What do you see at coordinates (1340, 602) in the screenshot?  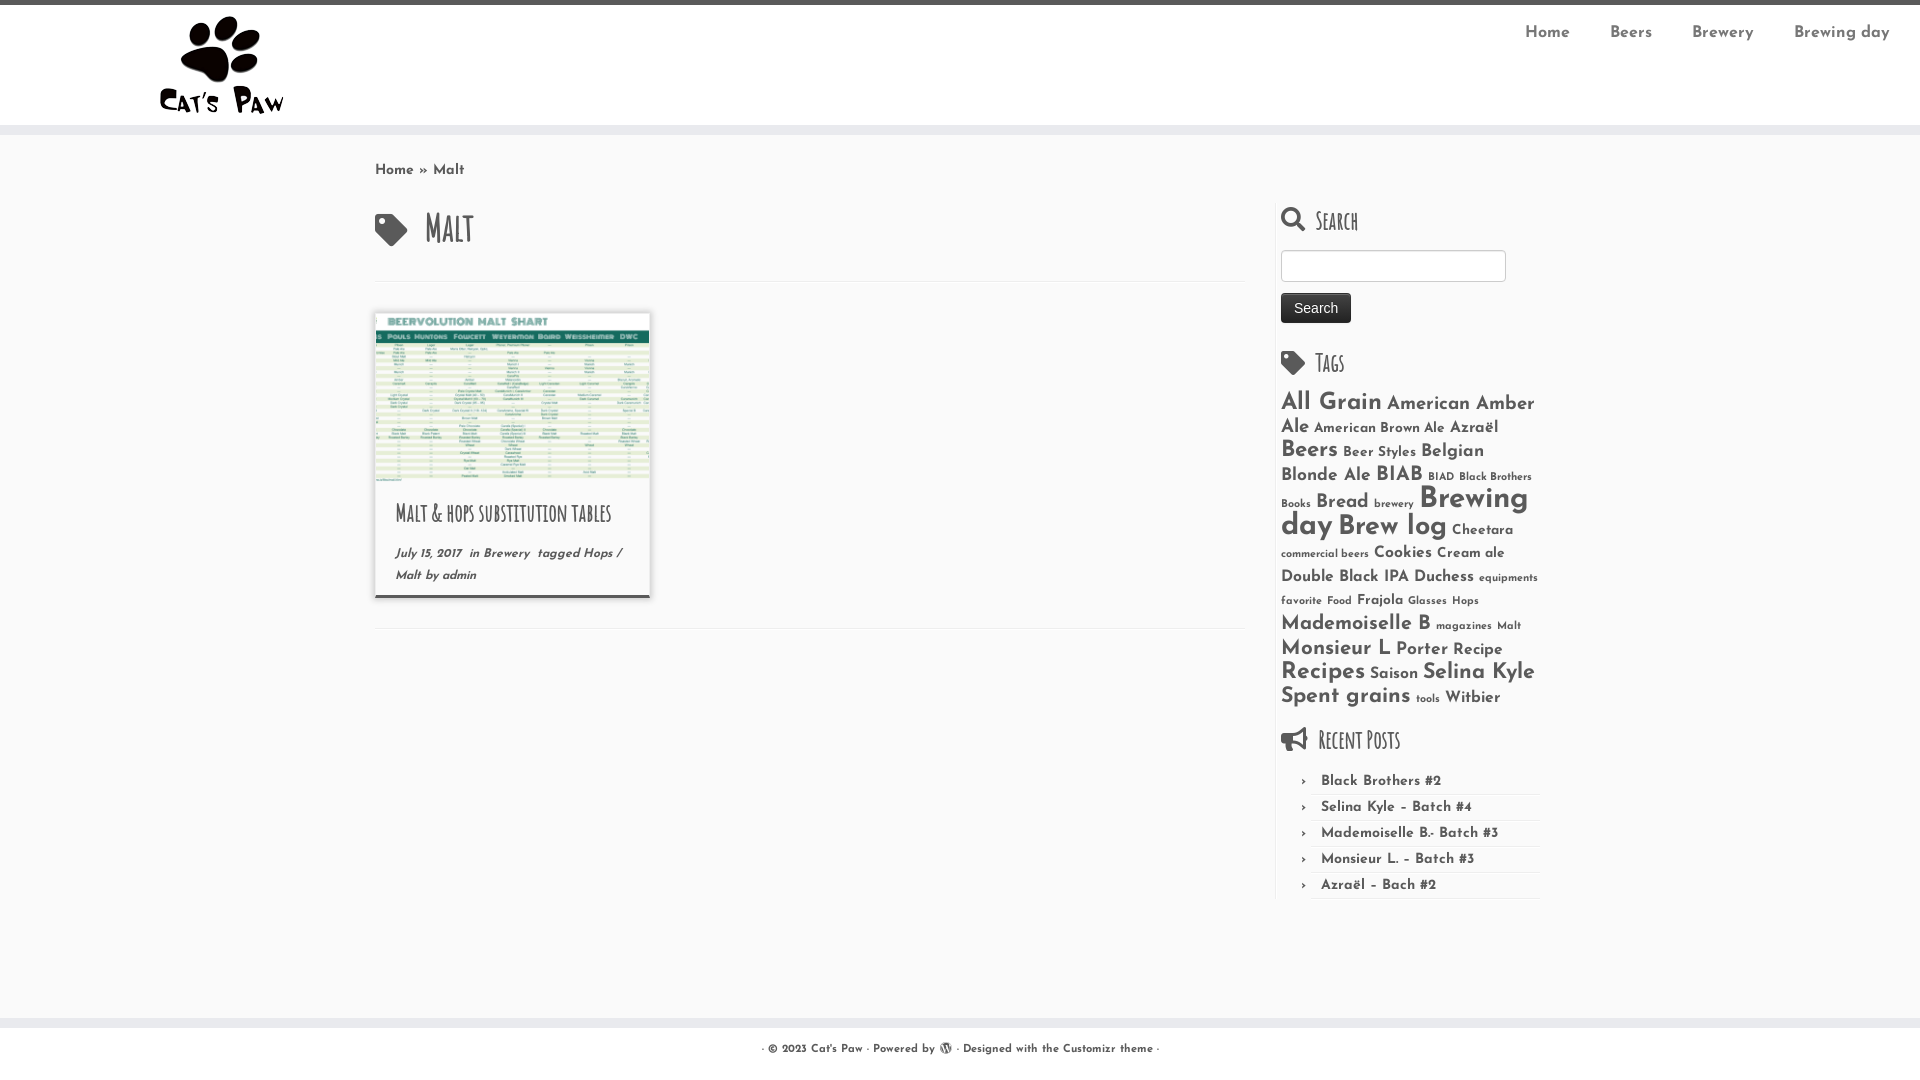 I see `Food` at bounding box center [1340, 602].